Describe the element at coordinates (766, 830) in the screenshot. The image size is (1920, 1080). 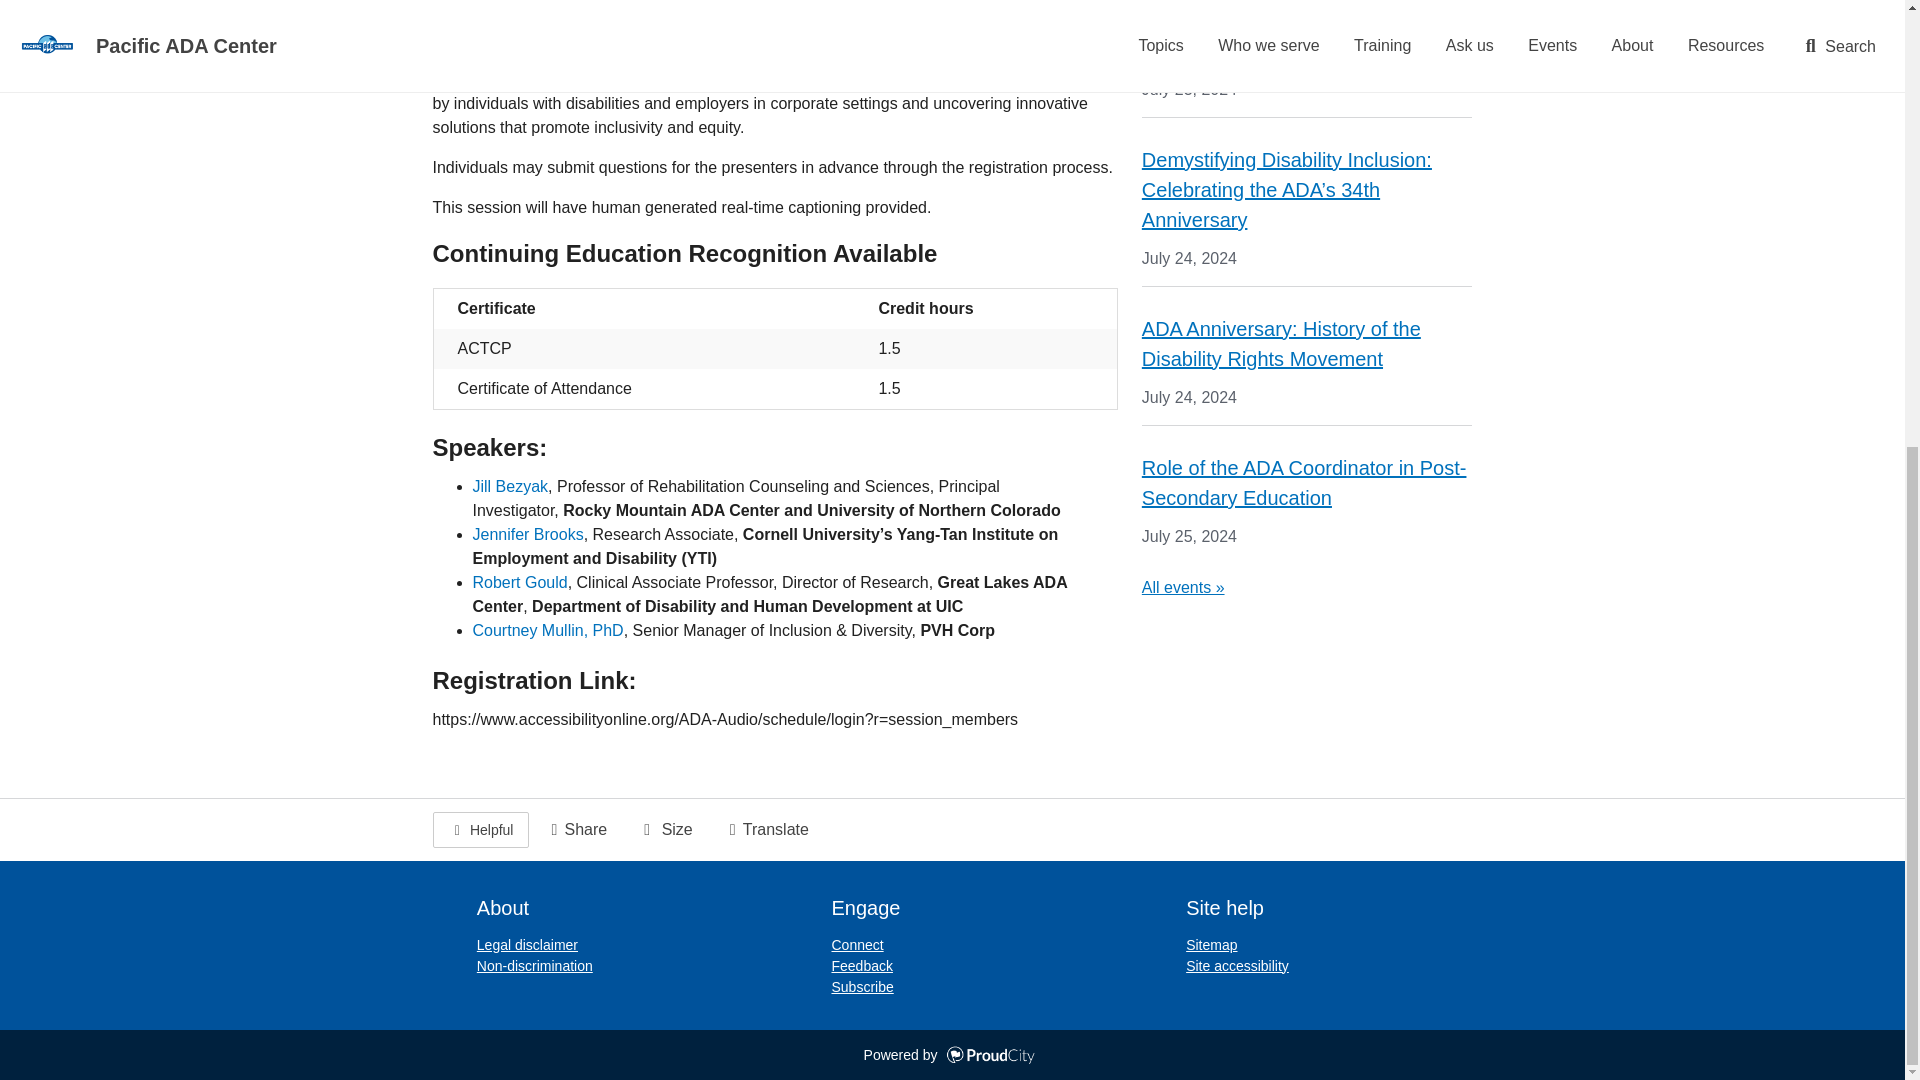
I see `Translate` at that location.